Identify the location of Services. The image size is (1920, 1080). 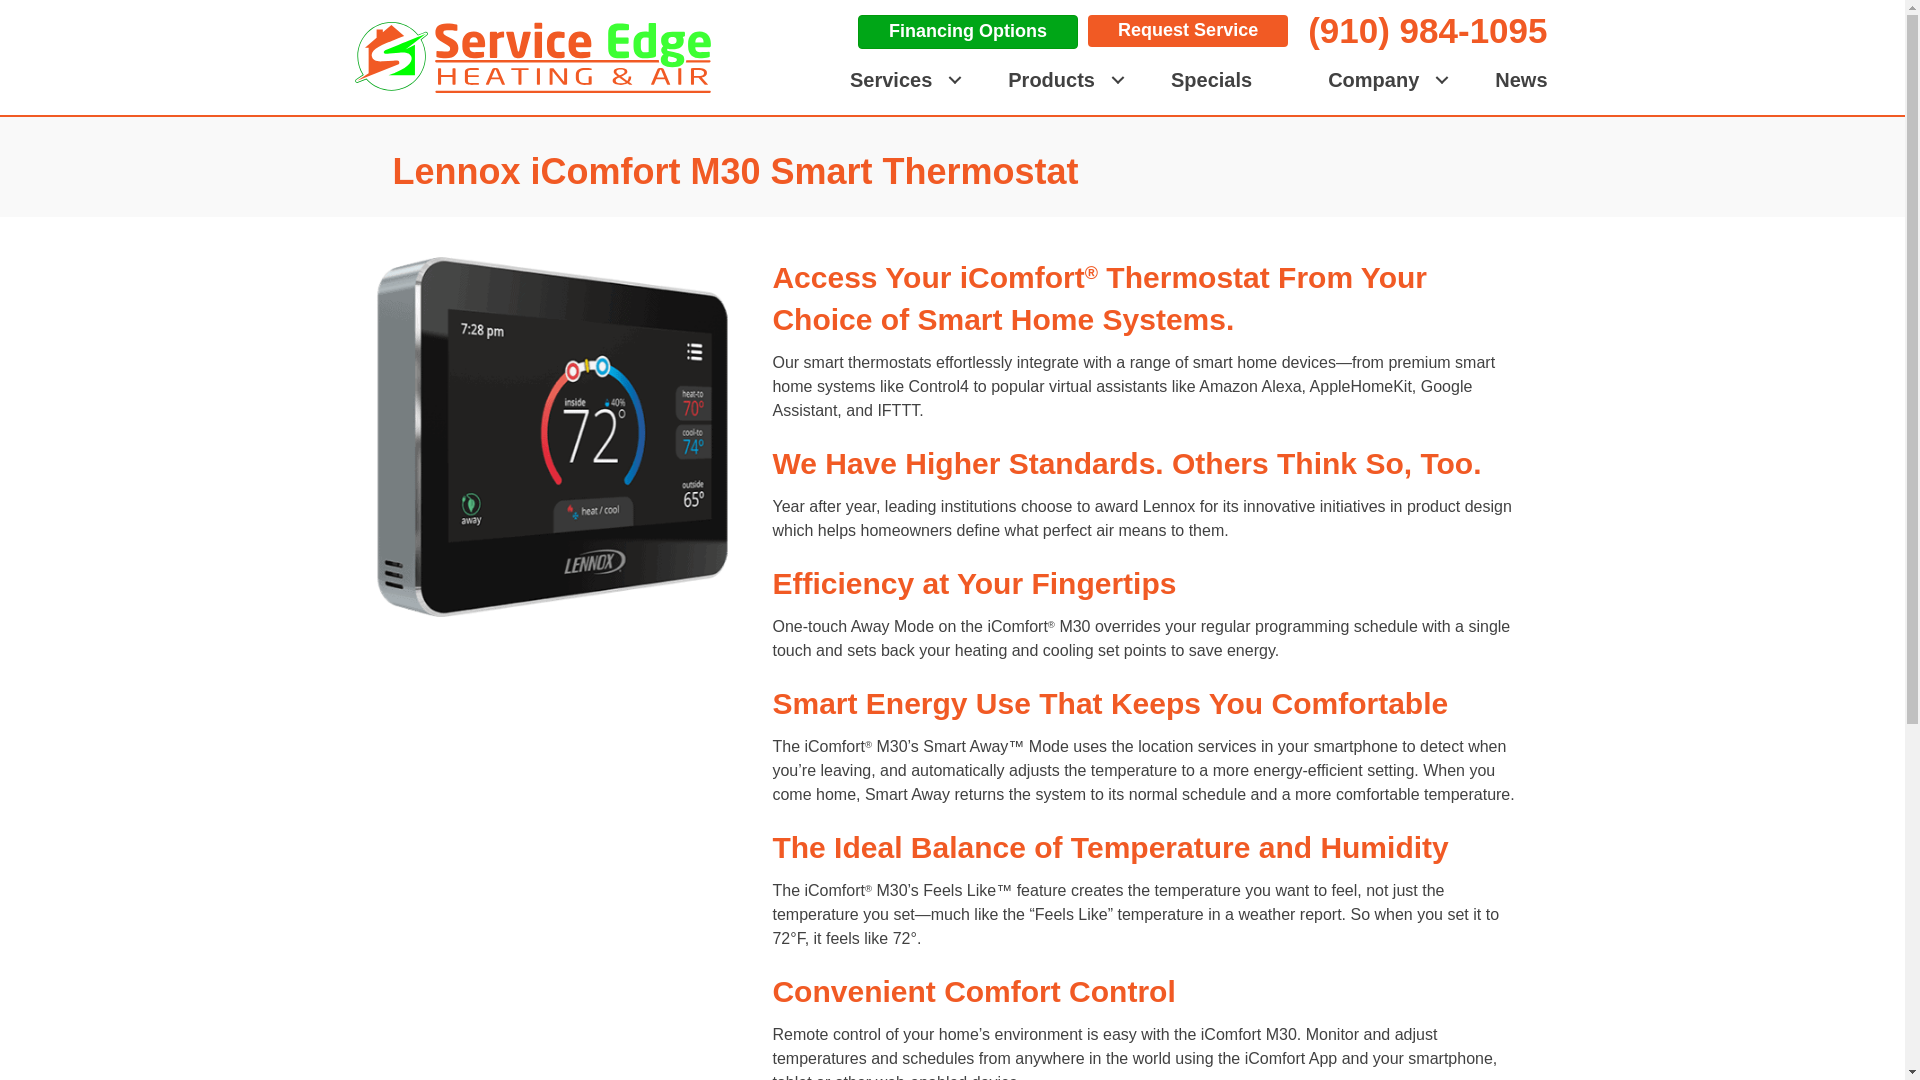
(890, 80).